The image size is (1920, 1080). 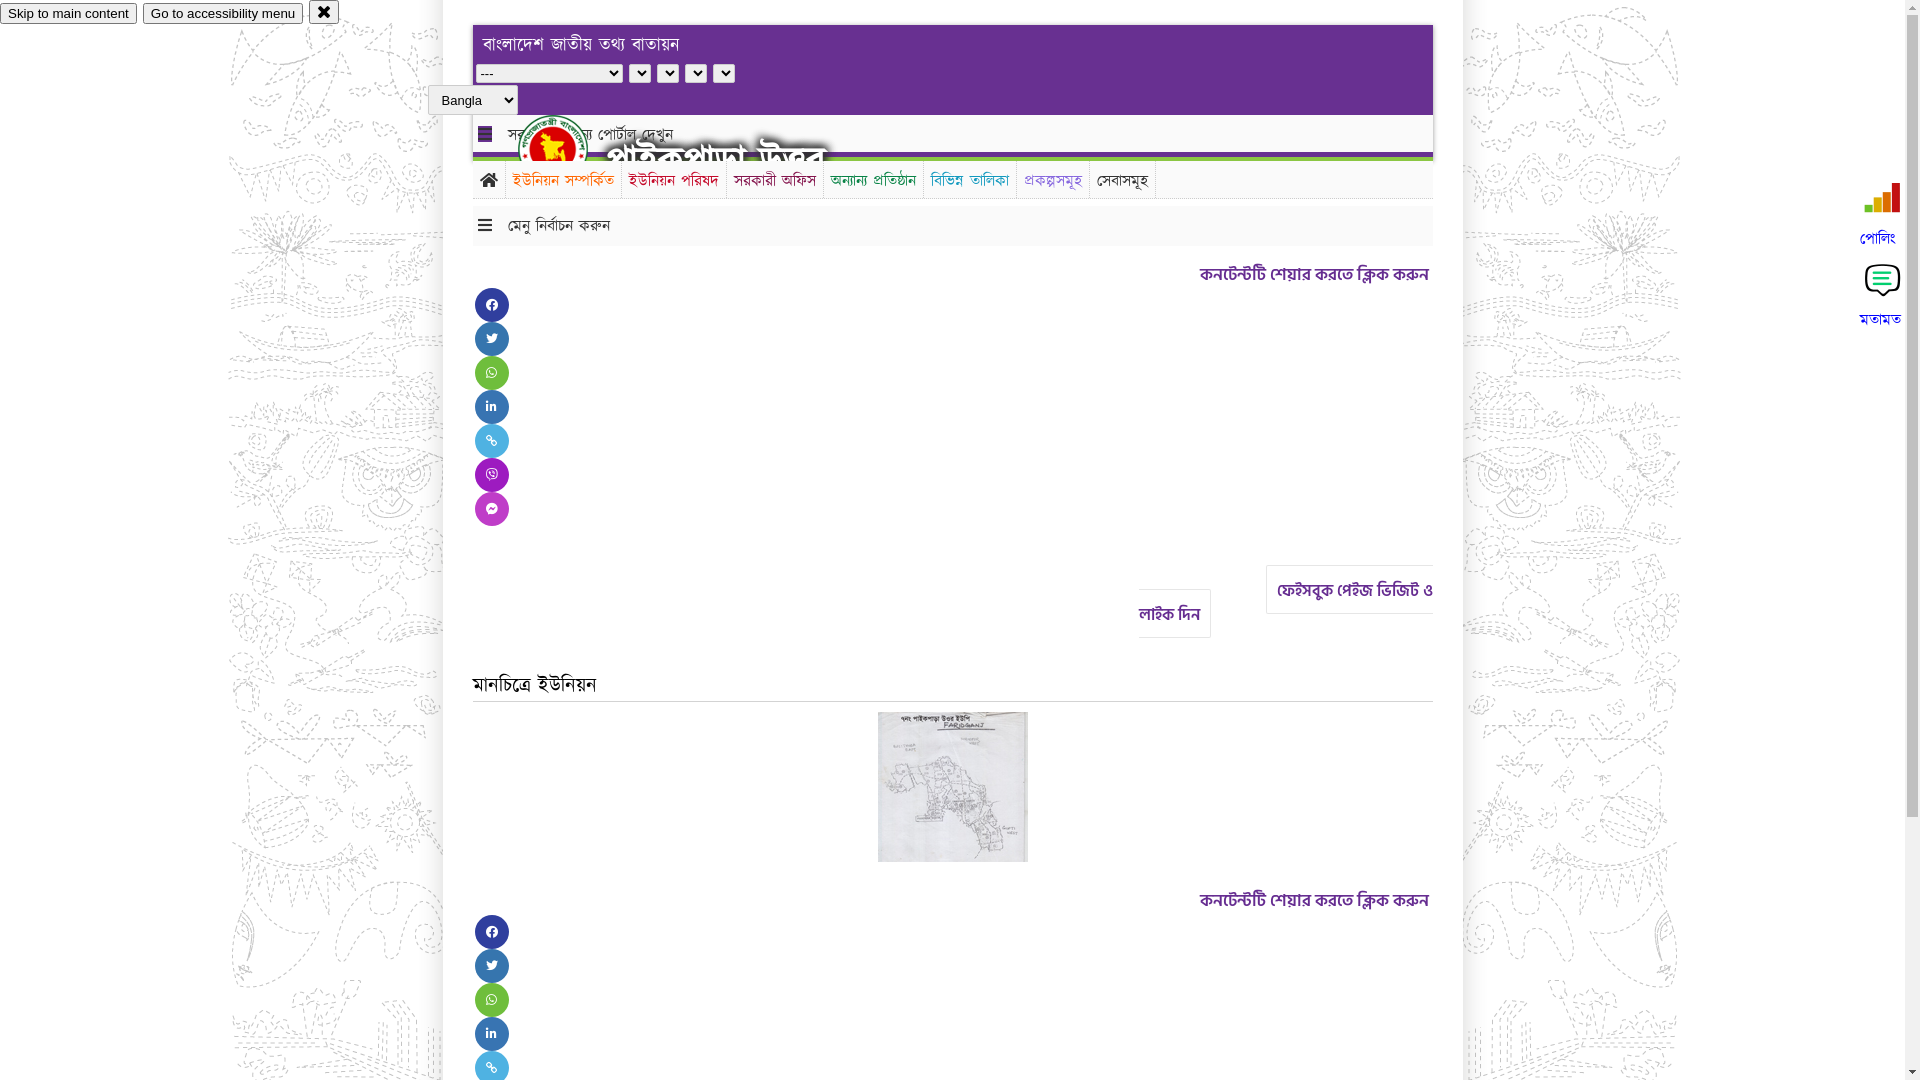 I want to click on Go to accessibility menu, so click(x=223, y=14).